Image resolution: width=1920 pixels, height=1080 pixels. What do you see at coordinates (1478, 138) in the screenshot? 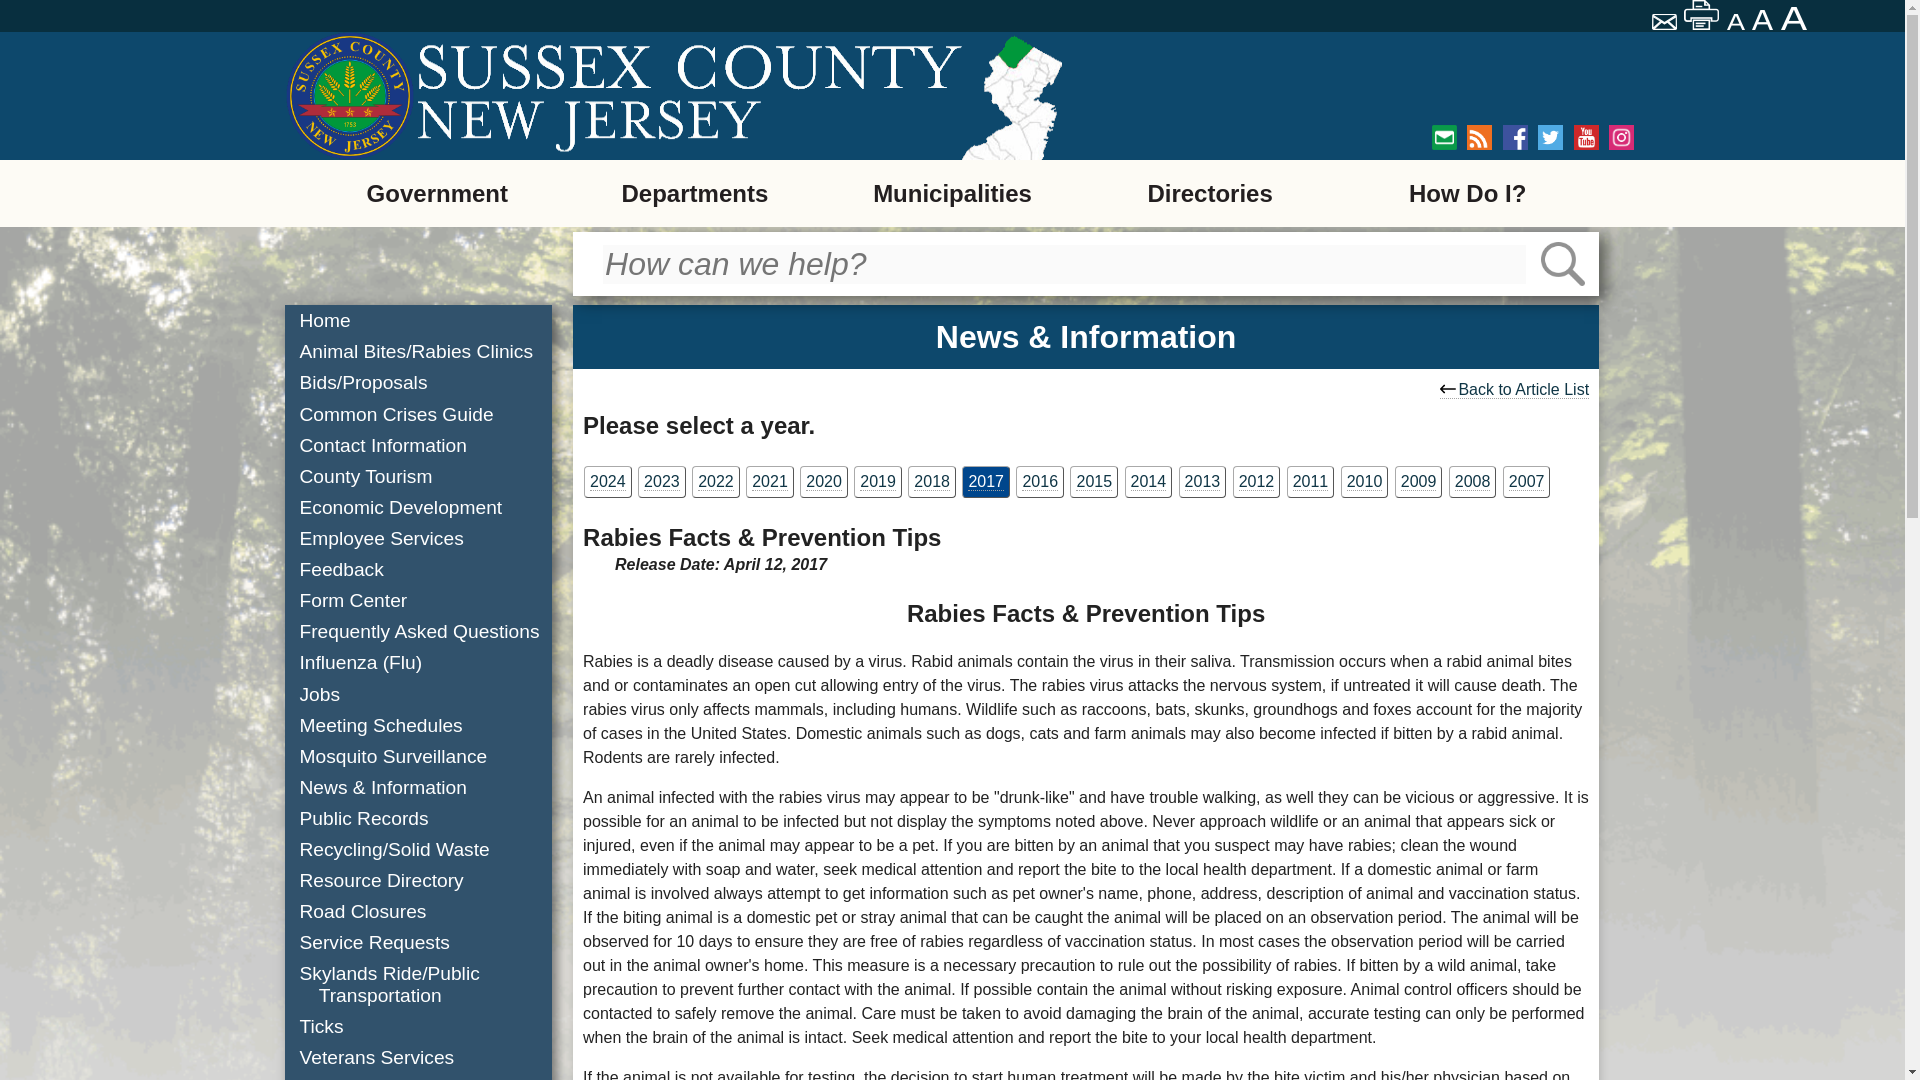
I see `Visit our RSS feed` at bounding box center [1478, 138].